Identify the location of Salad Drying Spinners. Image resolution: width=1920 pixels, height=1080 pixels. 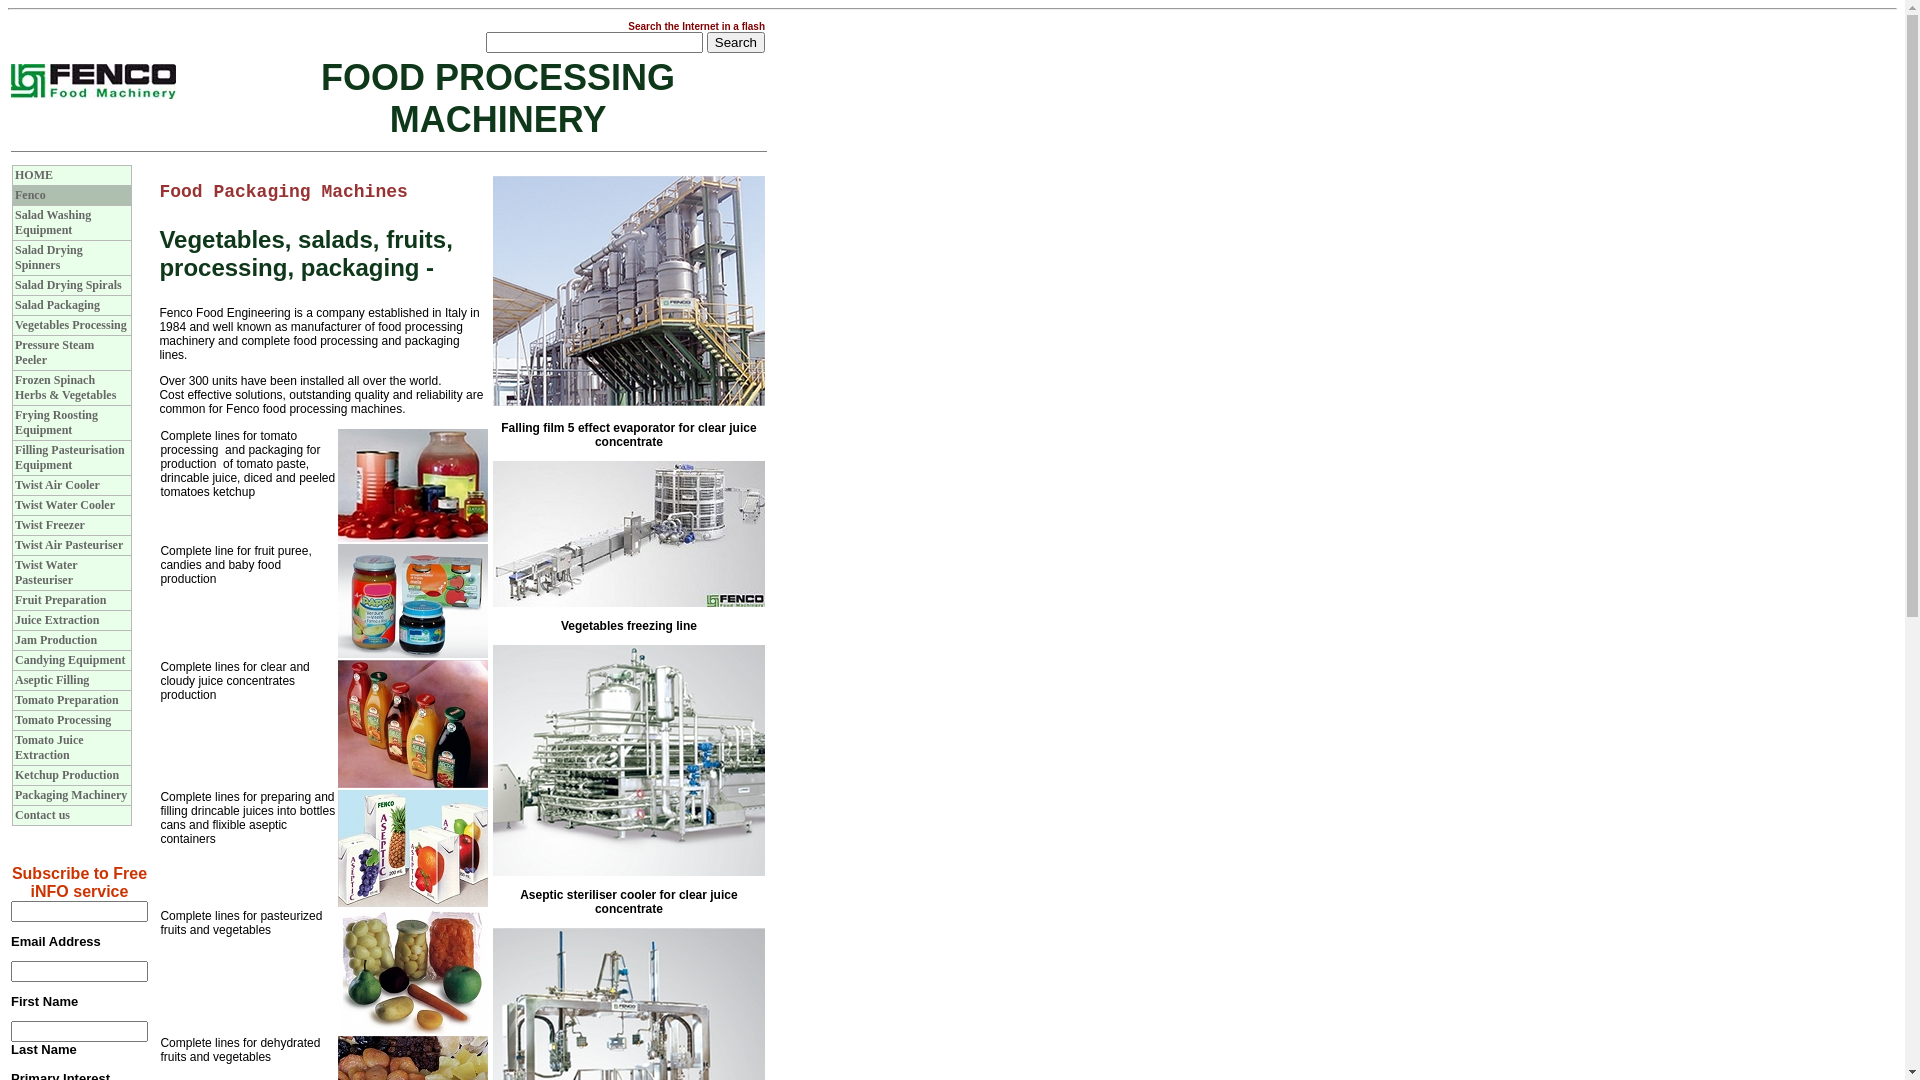
(49, 258).